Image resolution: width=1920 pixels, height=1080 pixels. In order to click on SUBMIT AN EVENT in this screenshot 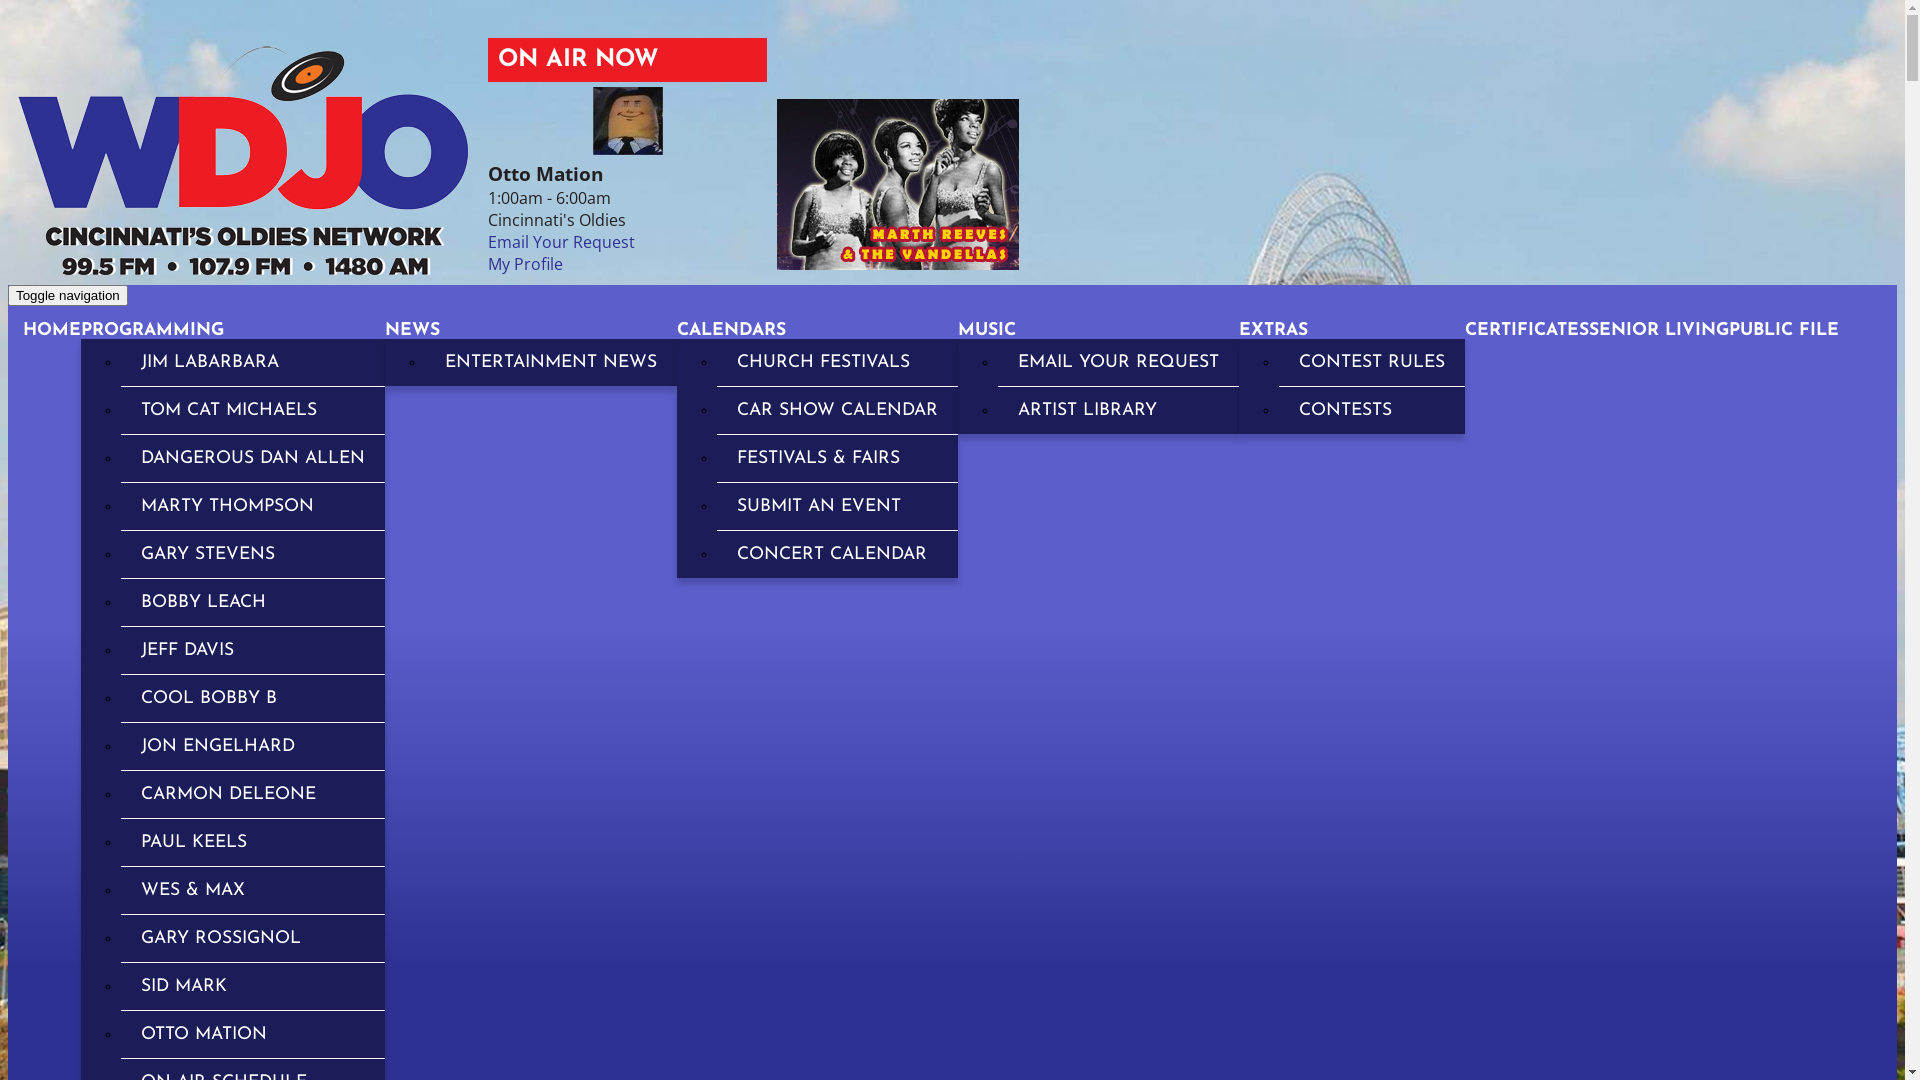, I will do `click(838, 506)`.